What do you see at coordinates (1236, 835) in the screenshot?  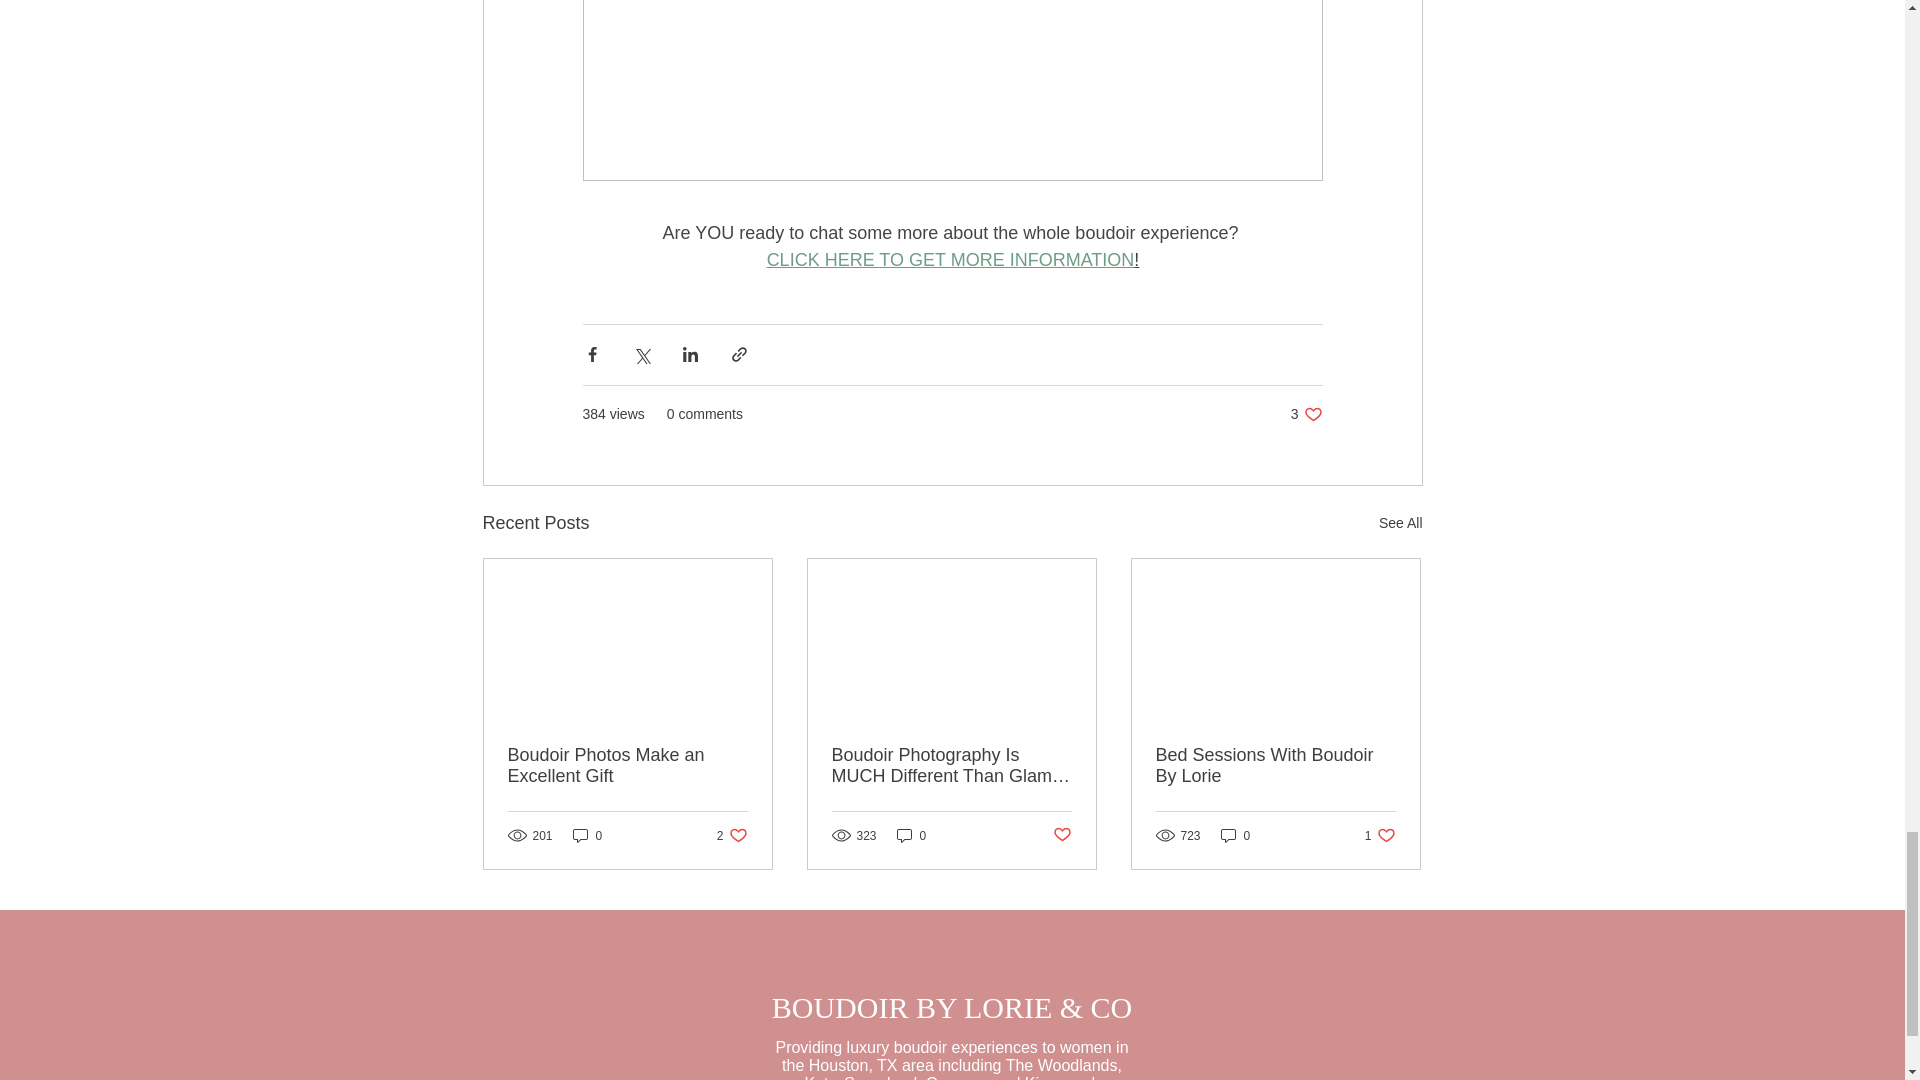 I see `0` at bounding box center [1236, 835].